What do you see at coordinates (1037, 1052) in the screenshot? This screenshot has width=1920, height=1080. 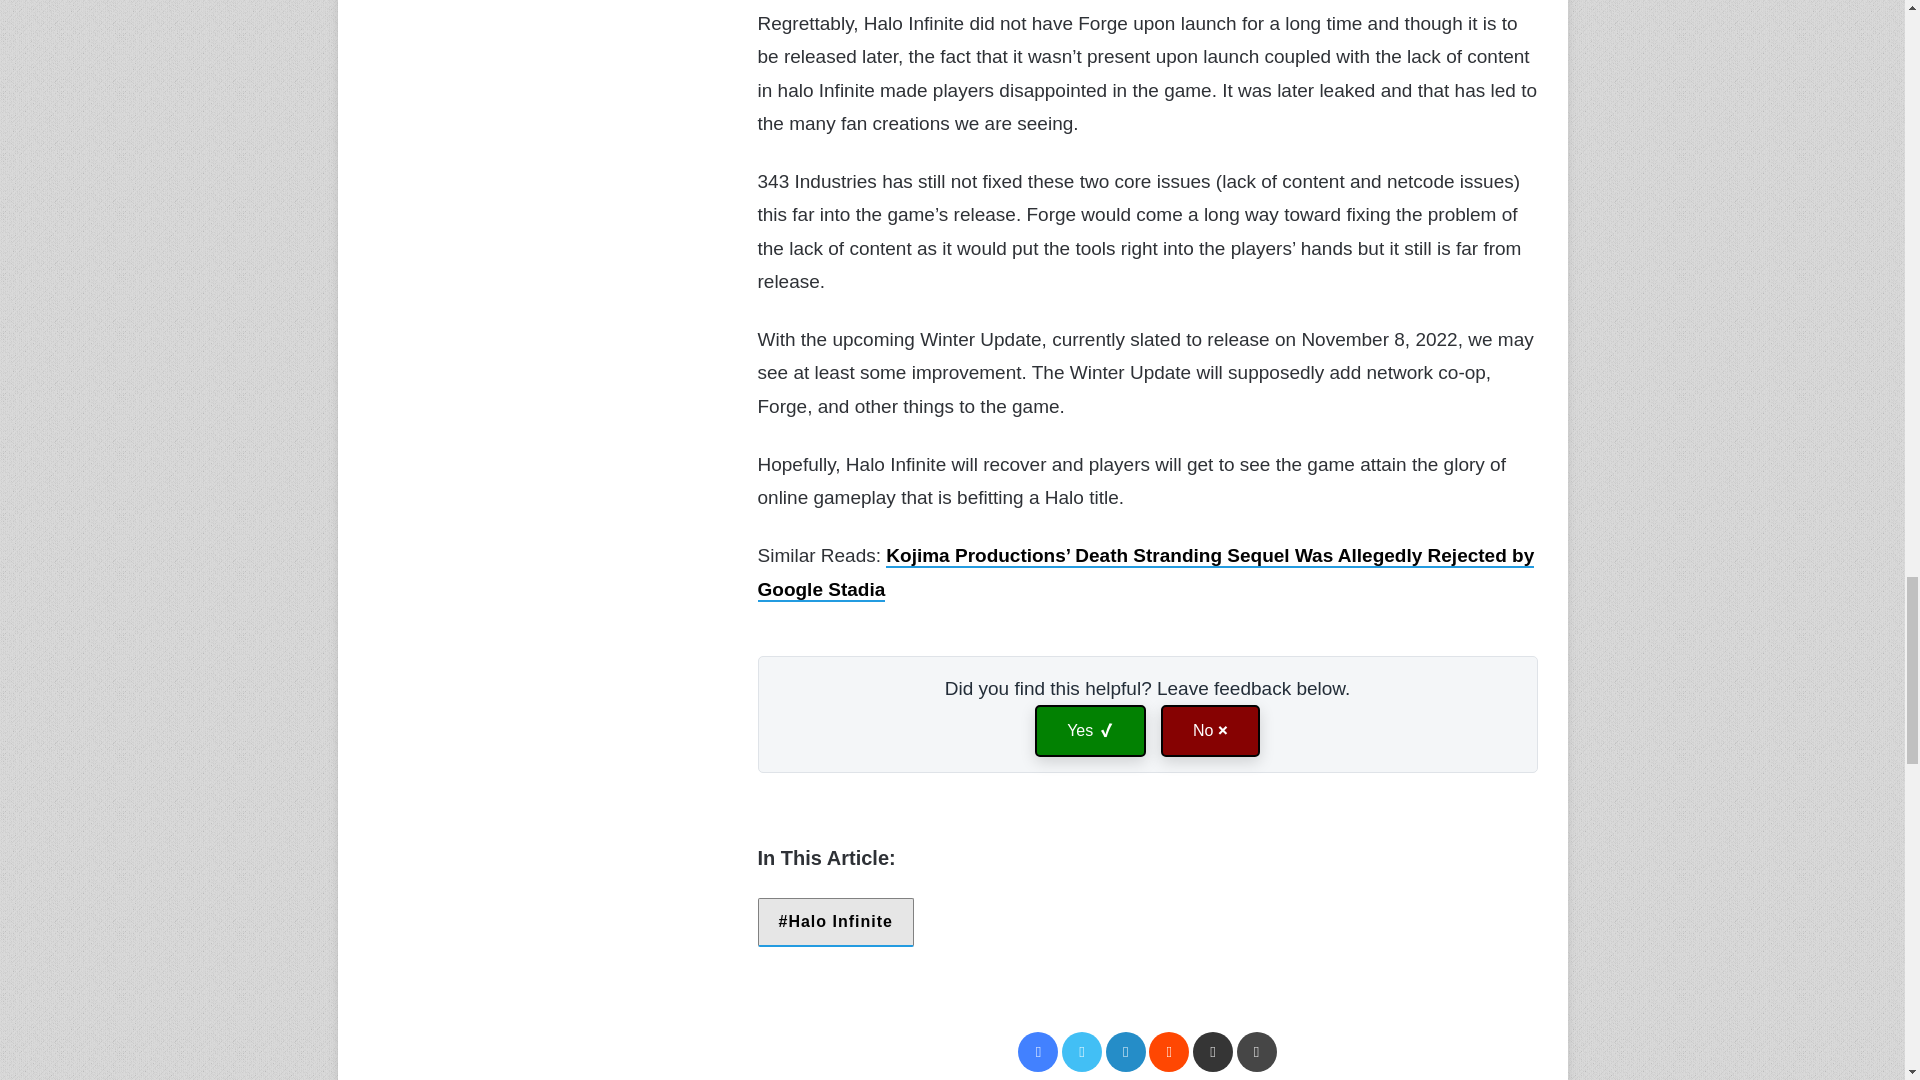 I see `Facebook` at bounding box center [1037, 1052].